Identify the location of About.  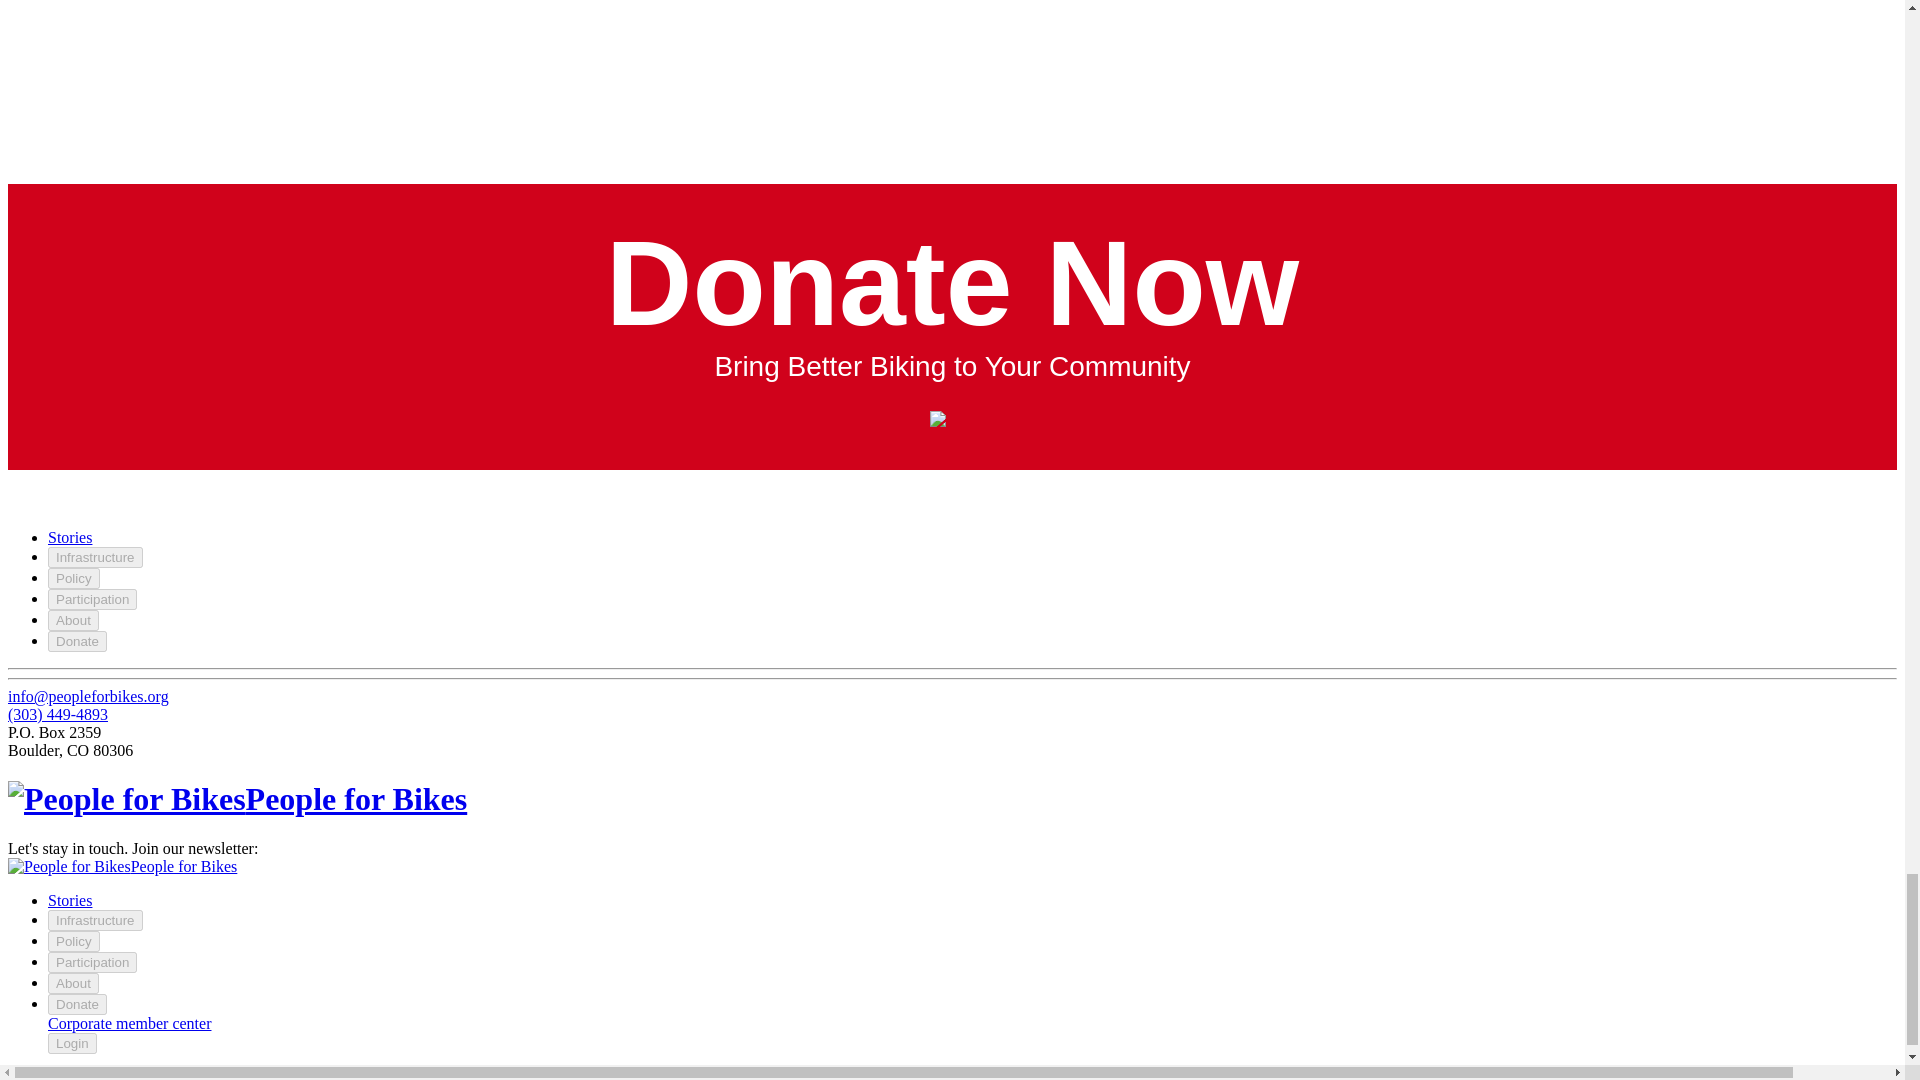
(74, 983).